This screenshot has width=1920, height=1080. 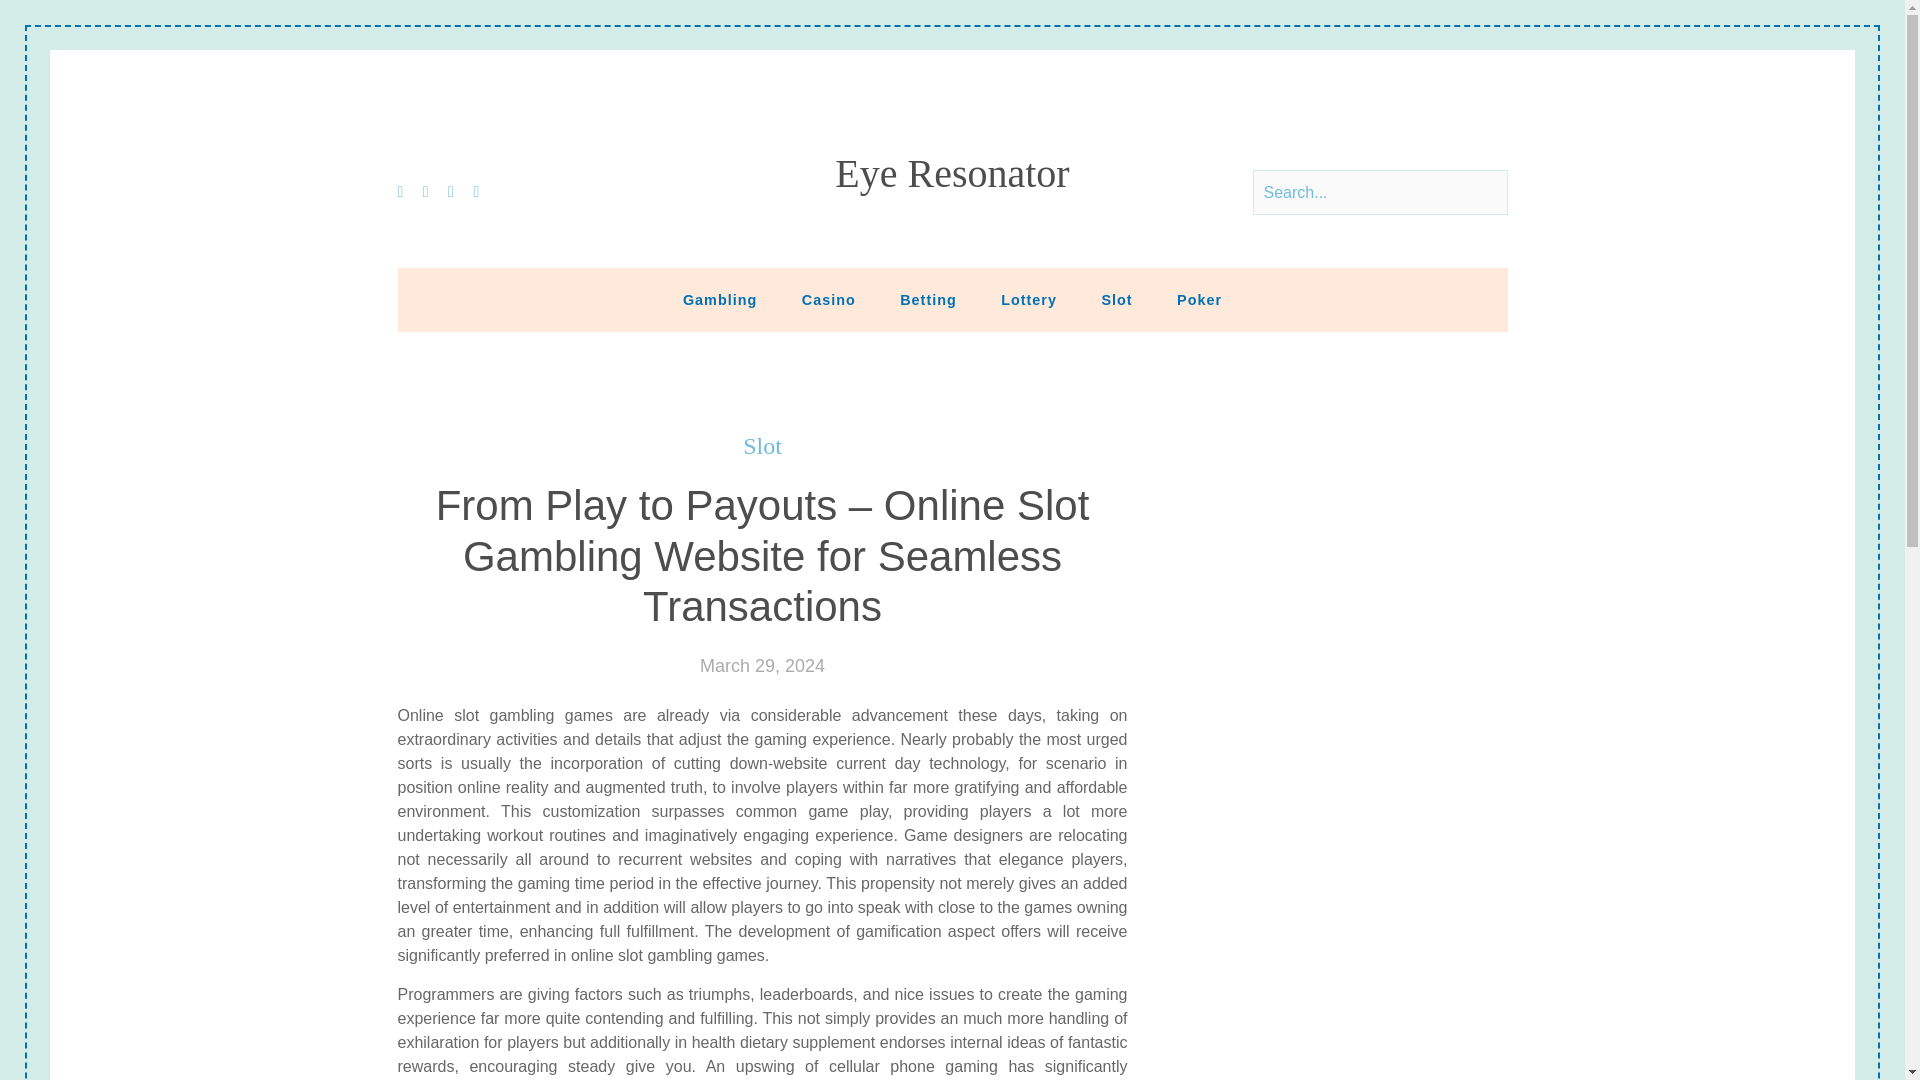 What do you see at coordinates (720, 299) in the screenshot?
I see `Gambling` at bounding box center [720, 299].